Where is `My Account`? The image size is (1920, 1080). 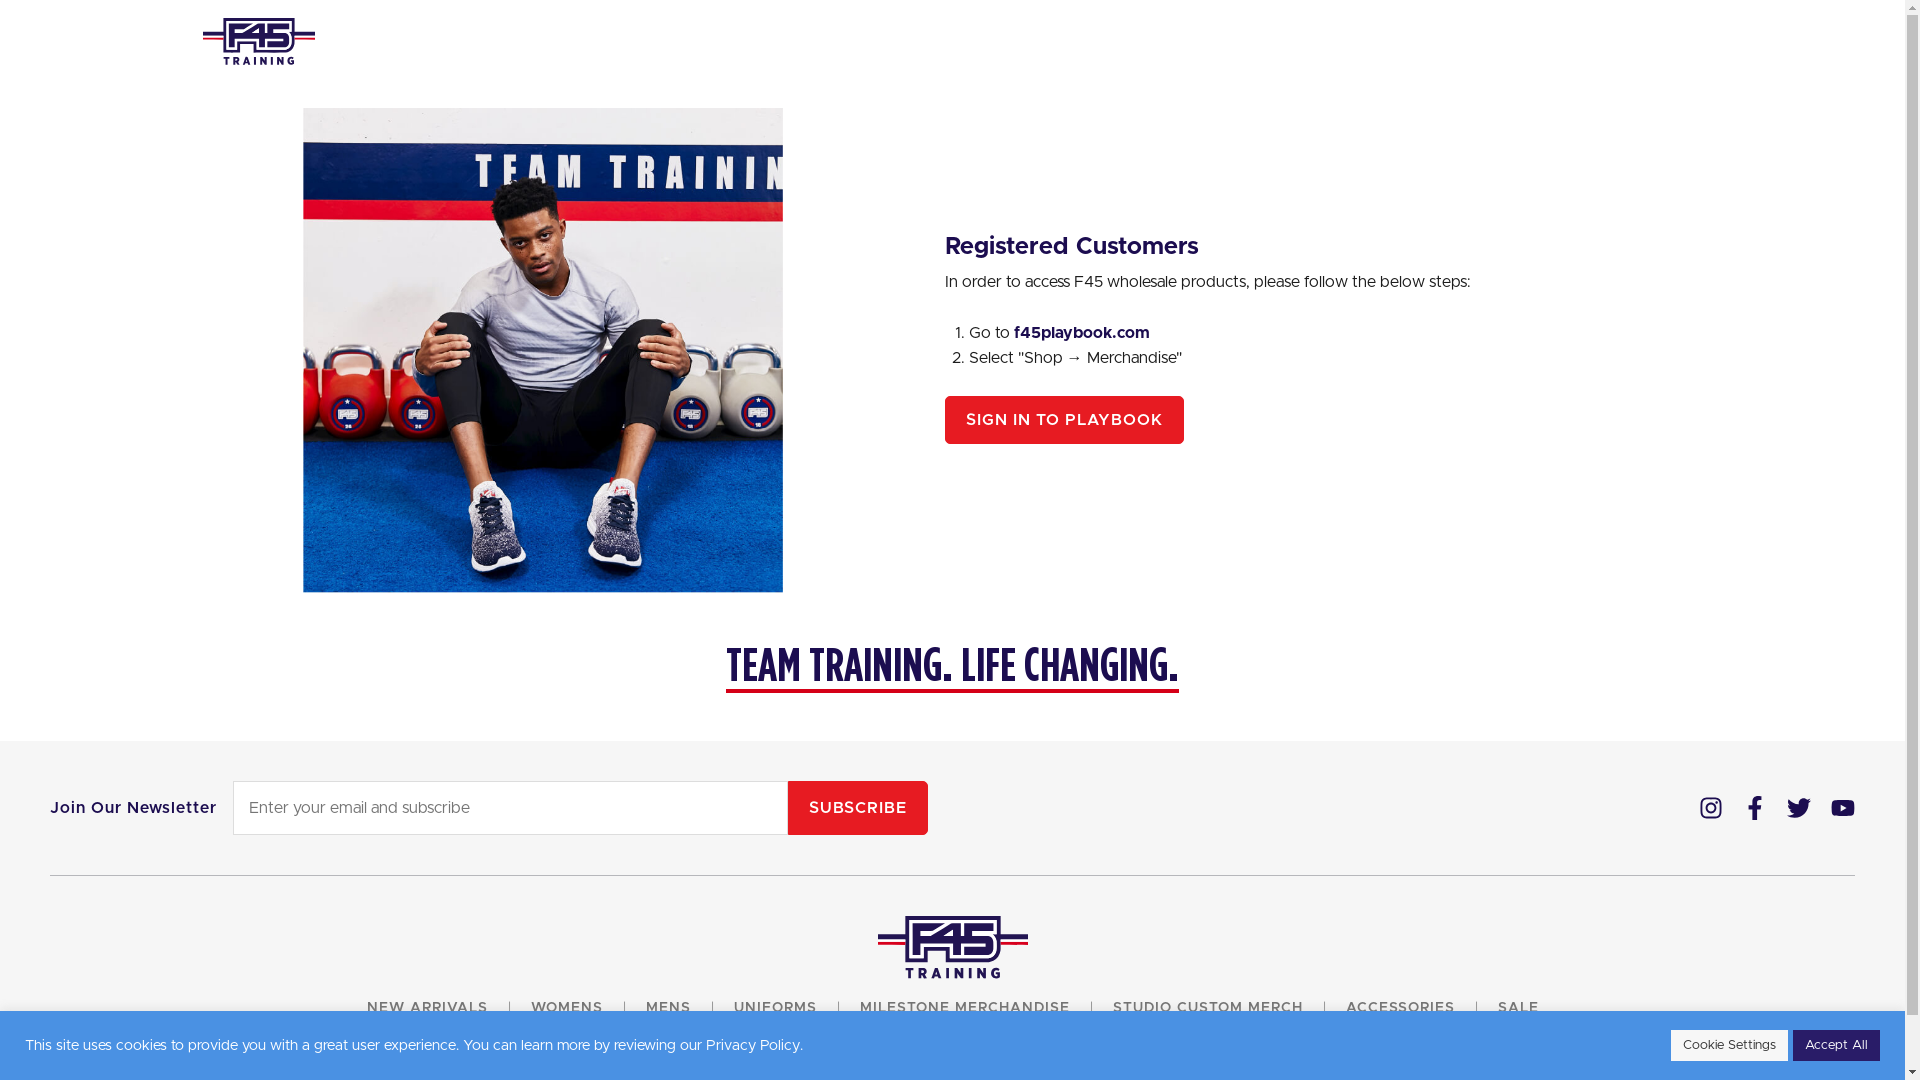
My Account is located at coordinates (542, 350).